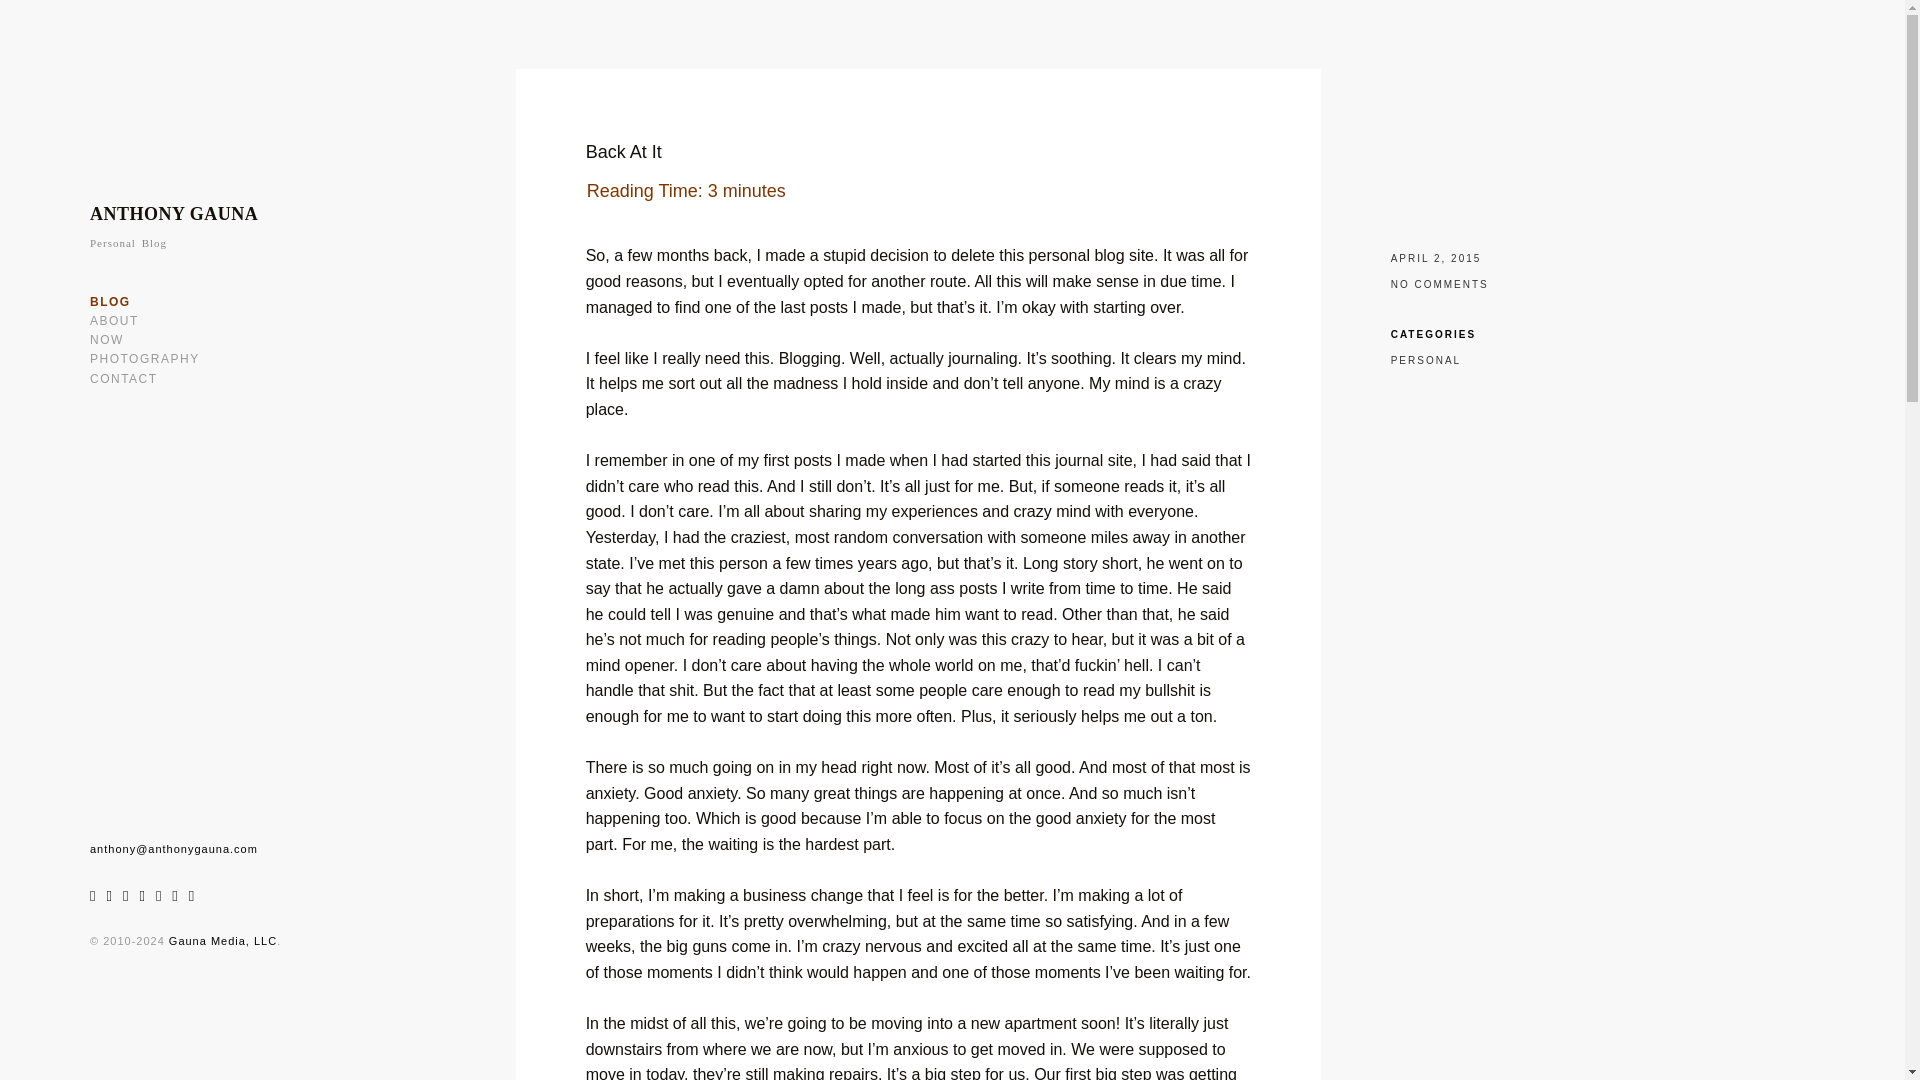  What do you see at coordinates (1440, 284) in the screenshot?
I see `NO COMMENTS` at bounding box center [1440, 284].